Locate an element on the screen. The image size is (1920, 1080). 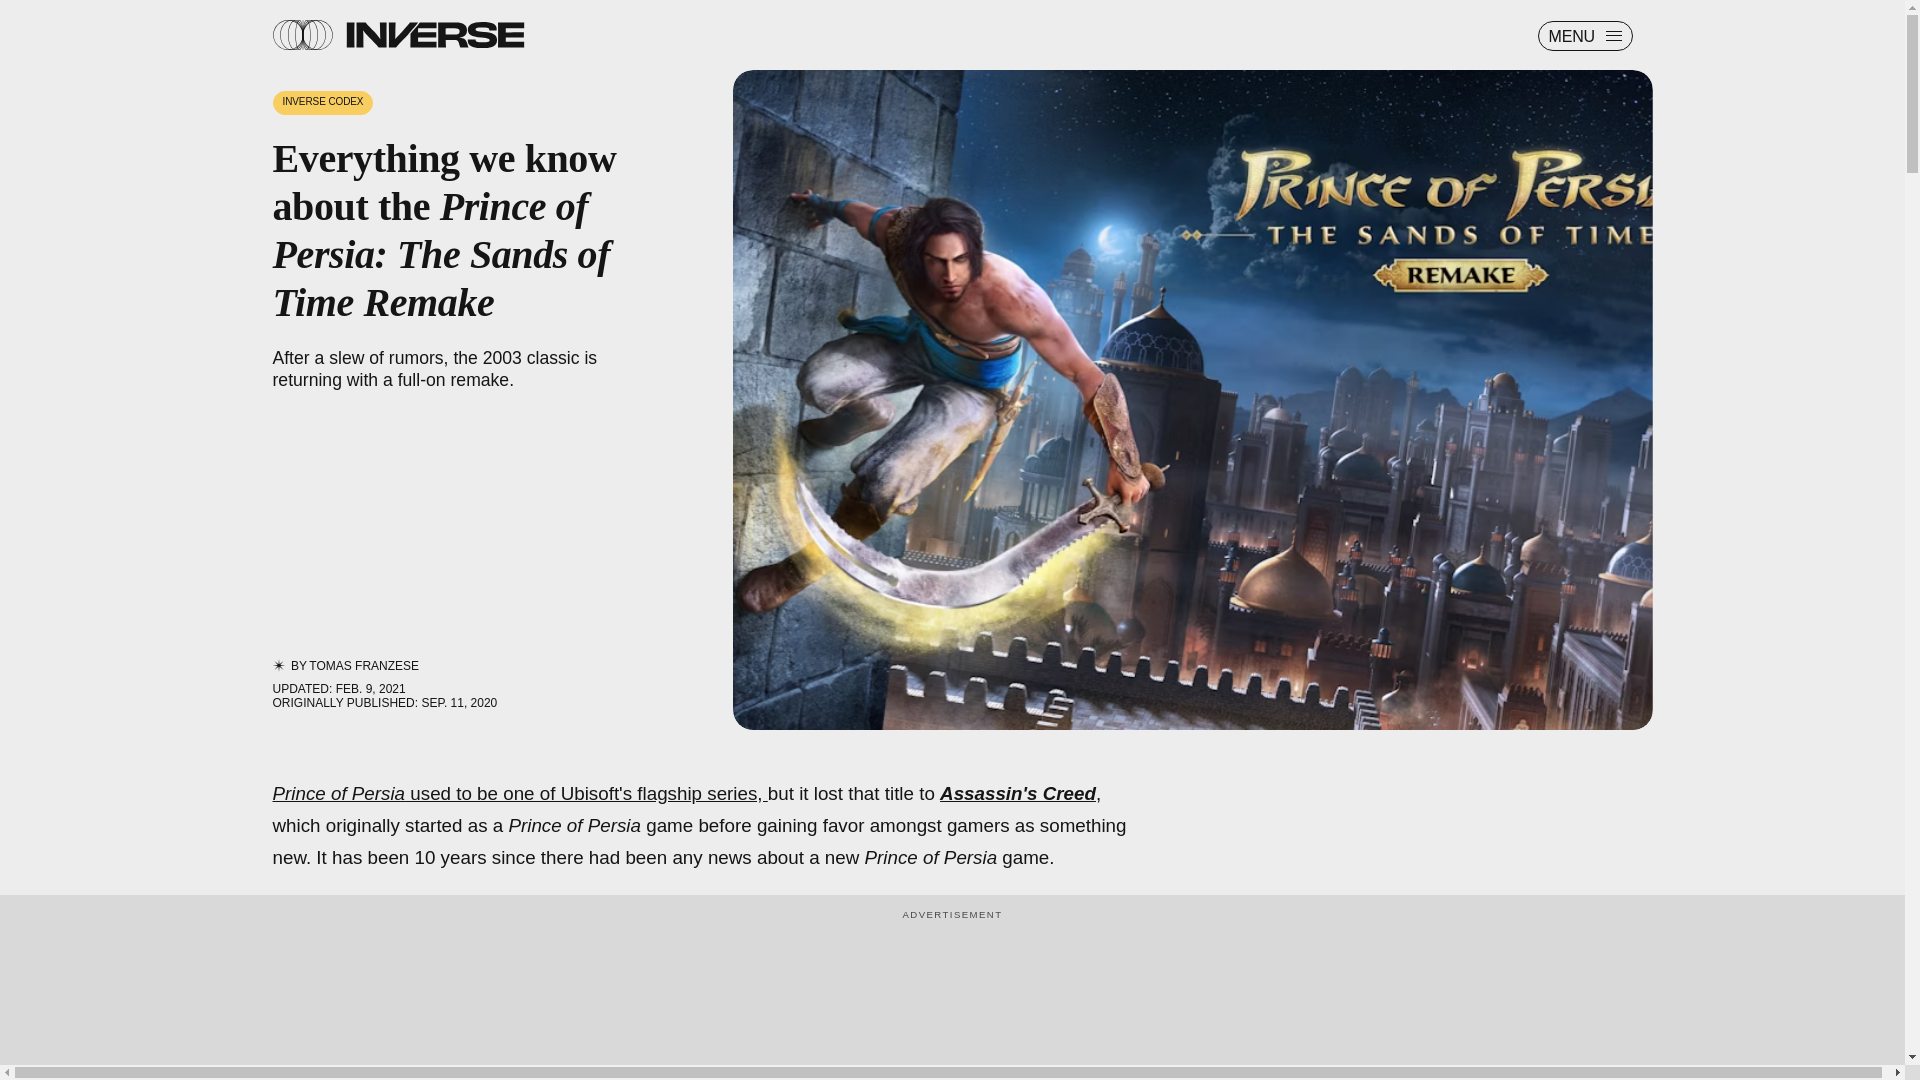
Assassin's Creed is located at coordinates (1018, 793).